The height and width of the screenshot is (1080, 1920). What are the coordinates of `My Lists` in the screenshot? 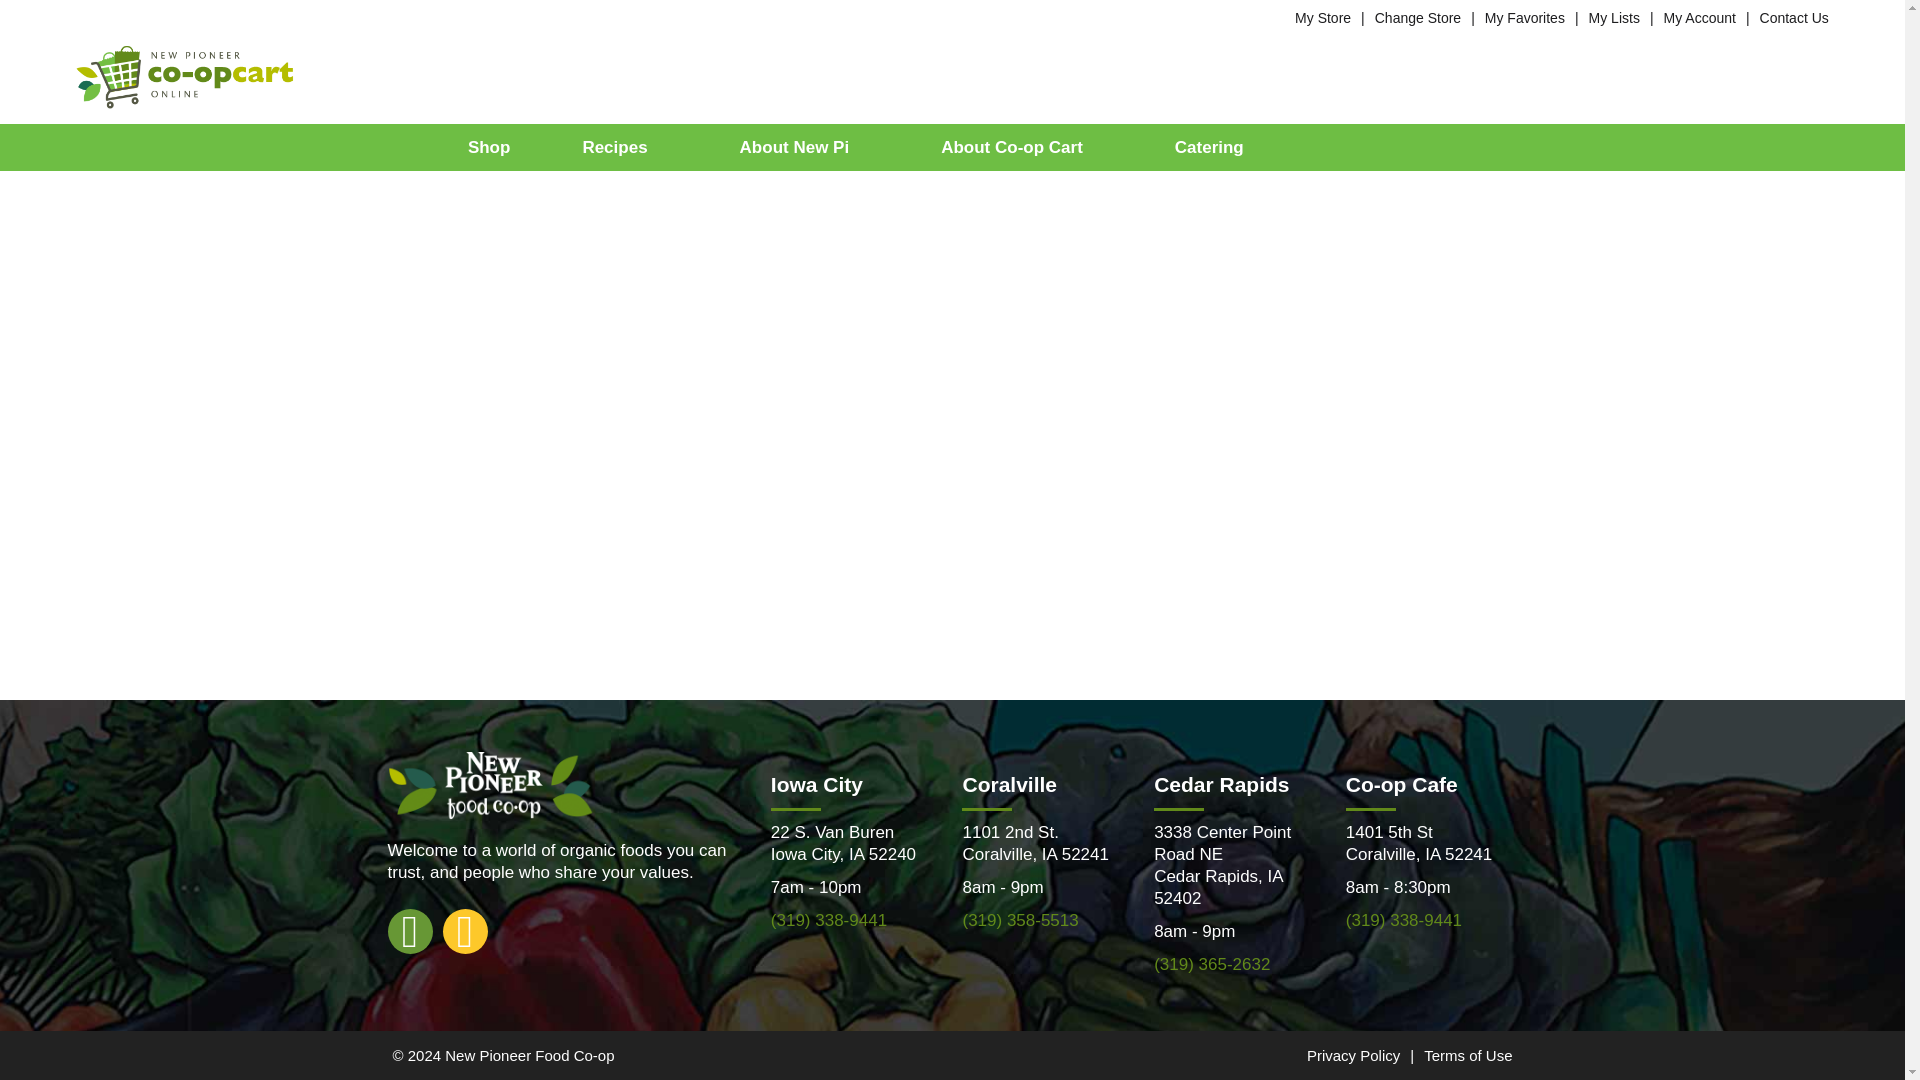 It's located at (1614, 17).